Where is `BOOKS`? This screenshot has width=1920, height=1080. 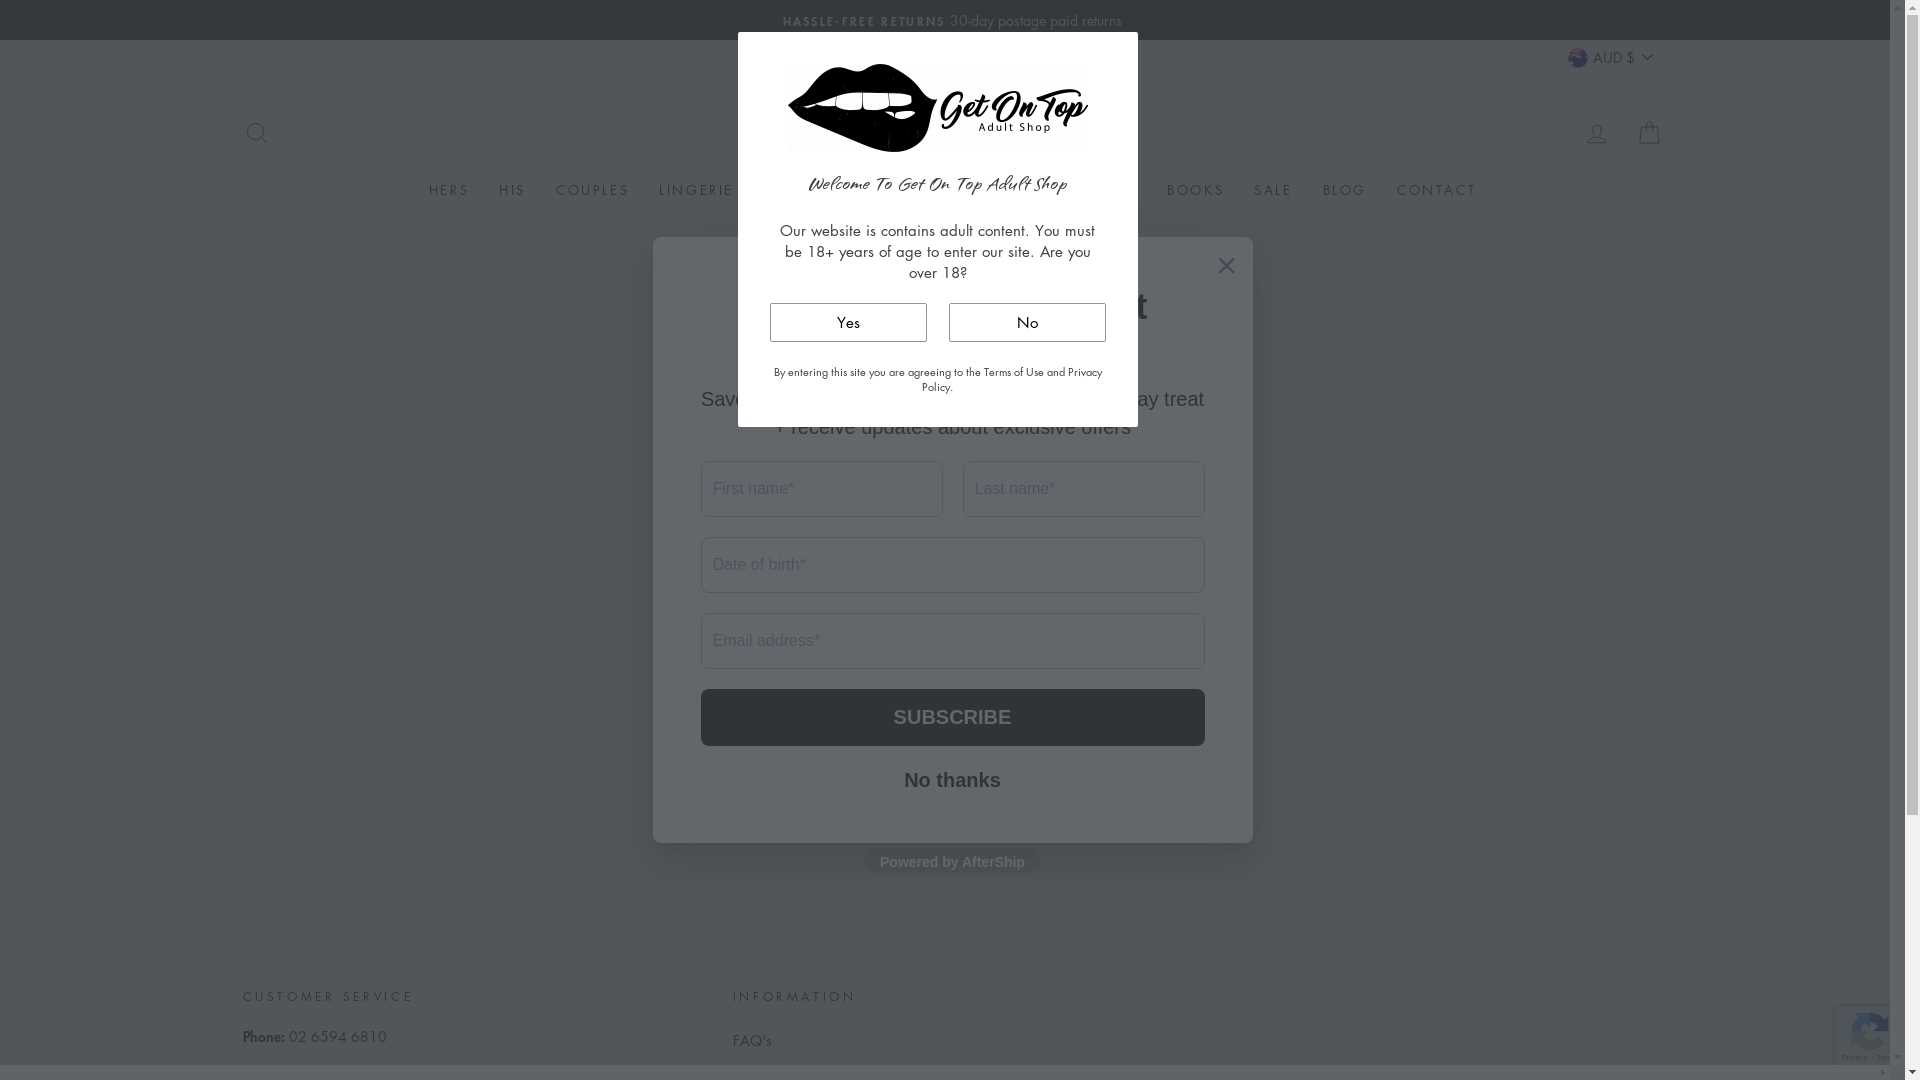 BOOKS is located at coordinates (1196, 190).